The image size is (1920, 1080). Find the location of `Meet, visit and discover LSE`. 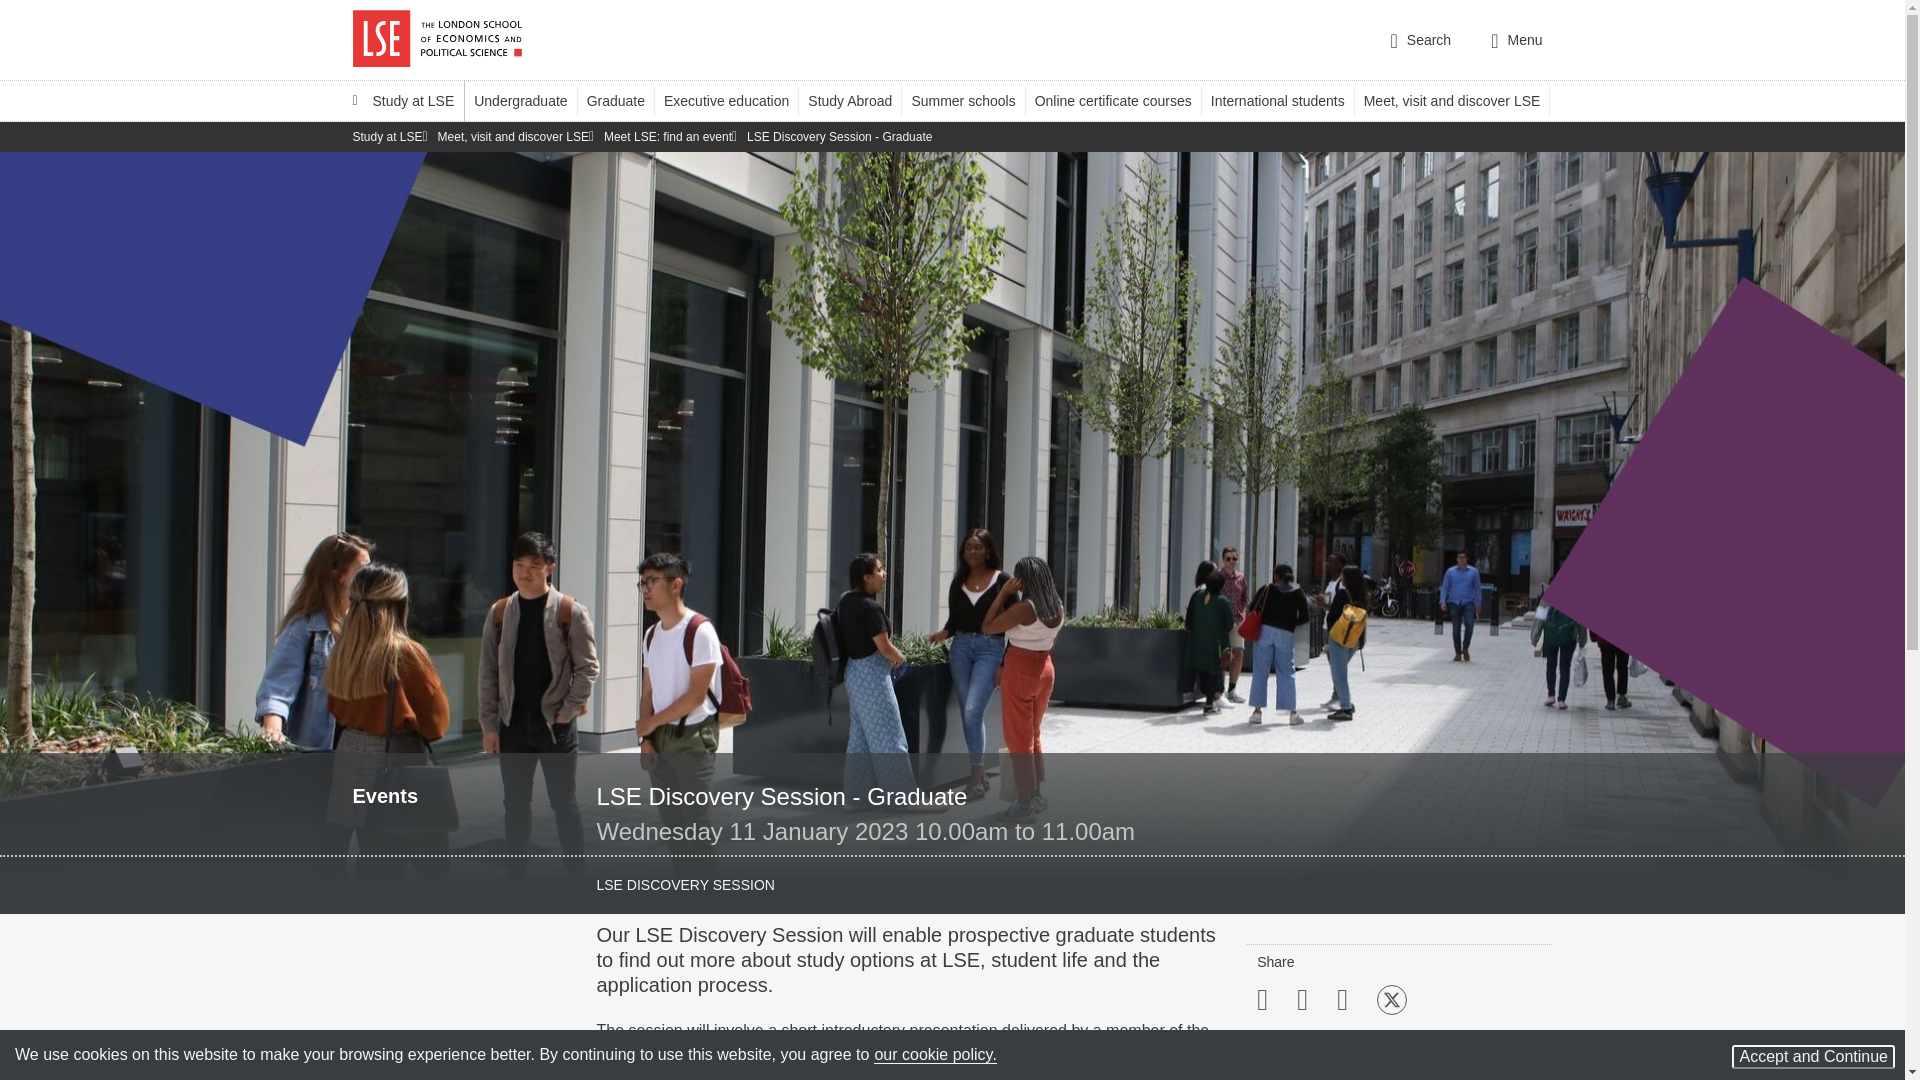

Meet, visit and discover LSE is located at coordinates (1461, 100).